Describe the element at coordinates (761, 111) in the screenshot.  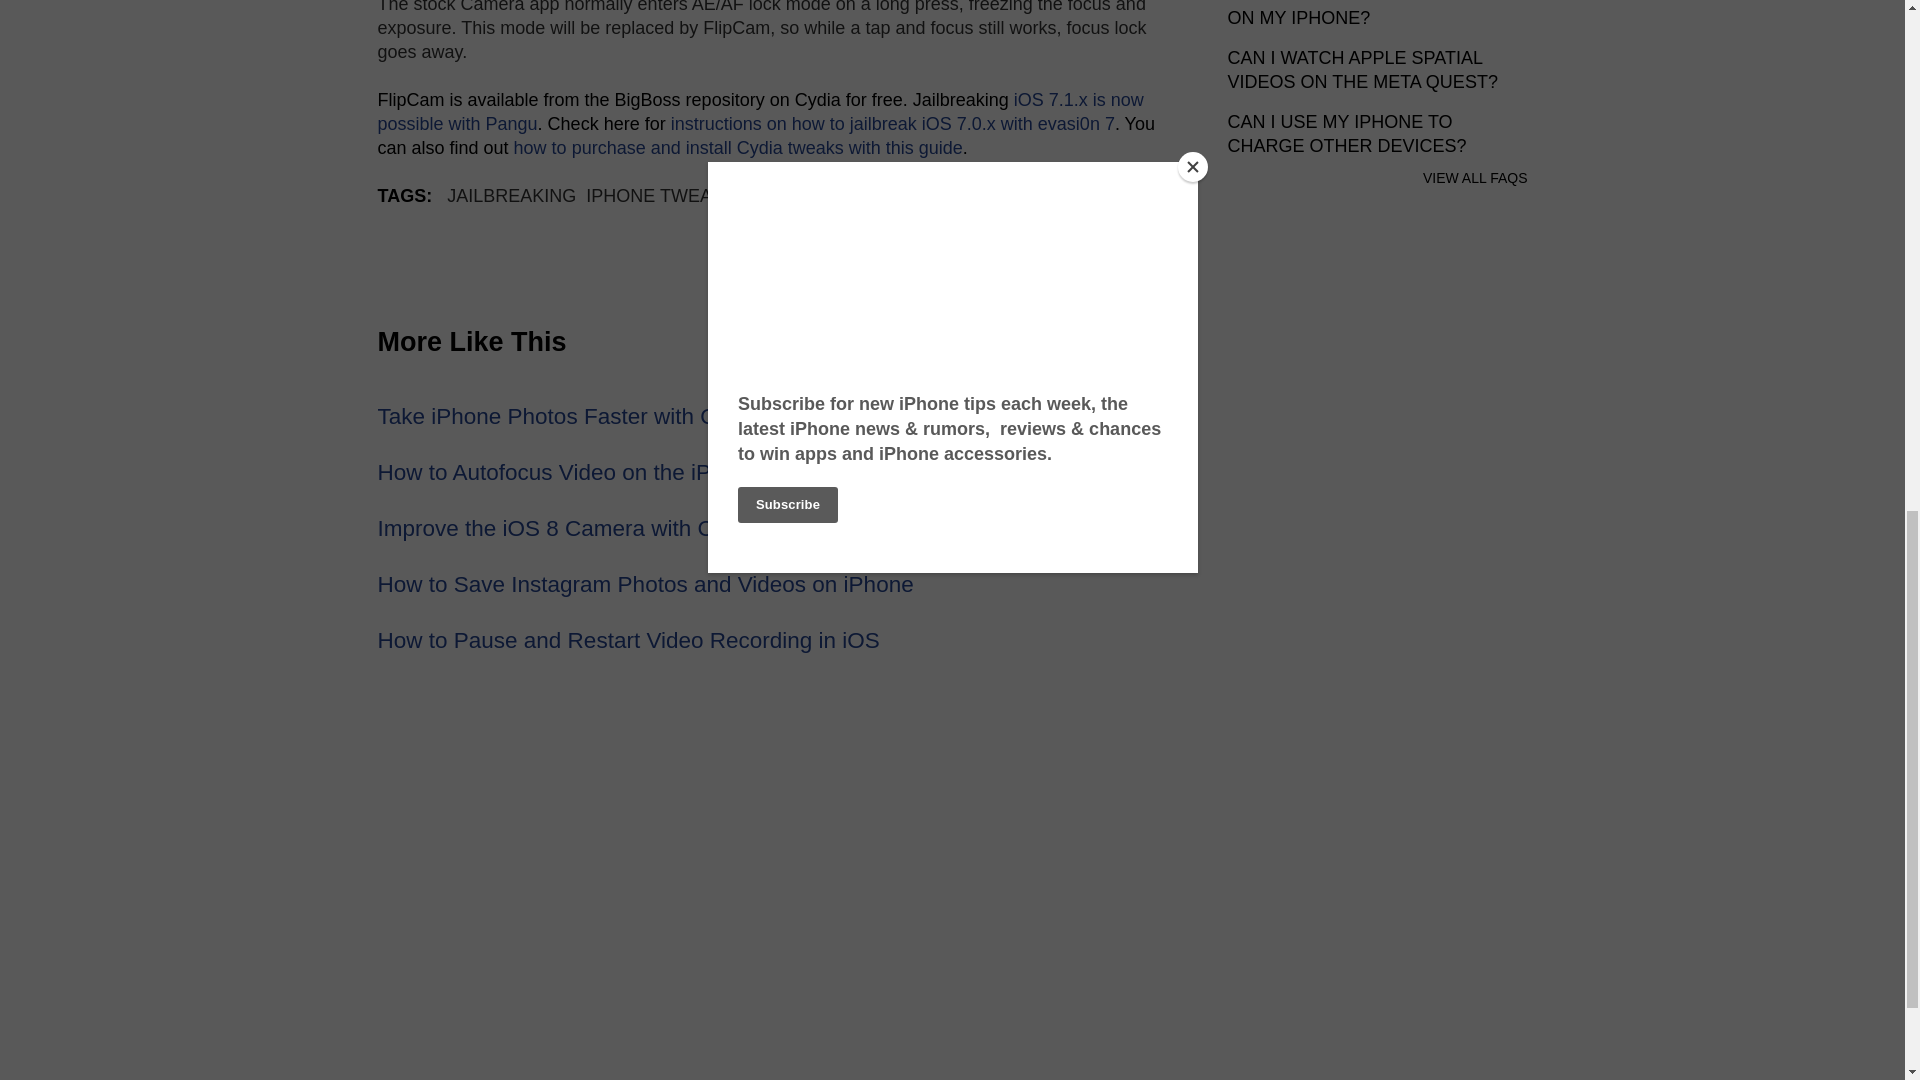
I see `iOS 7.1.x is now possible with Pangu` at that location.